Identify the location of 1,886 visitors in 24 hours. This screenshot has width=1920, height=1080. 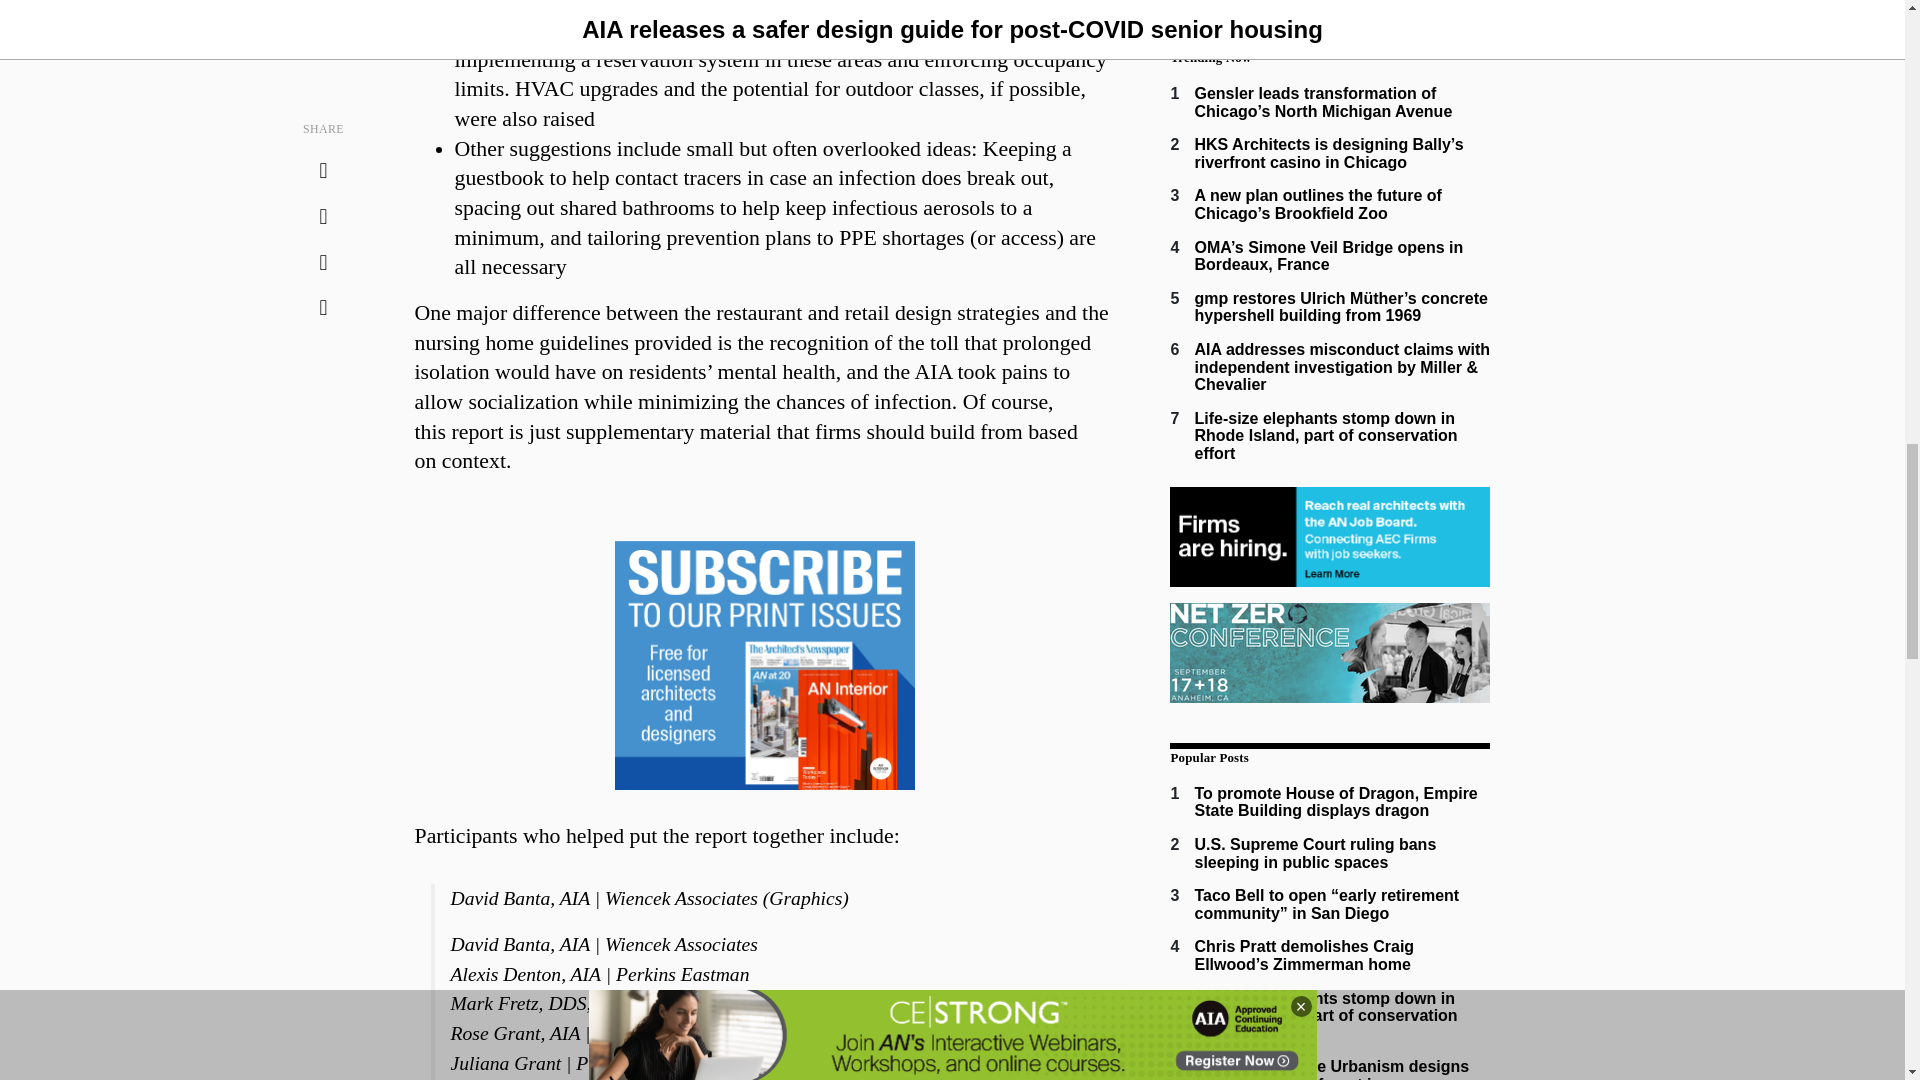
(1322, 102).